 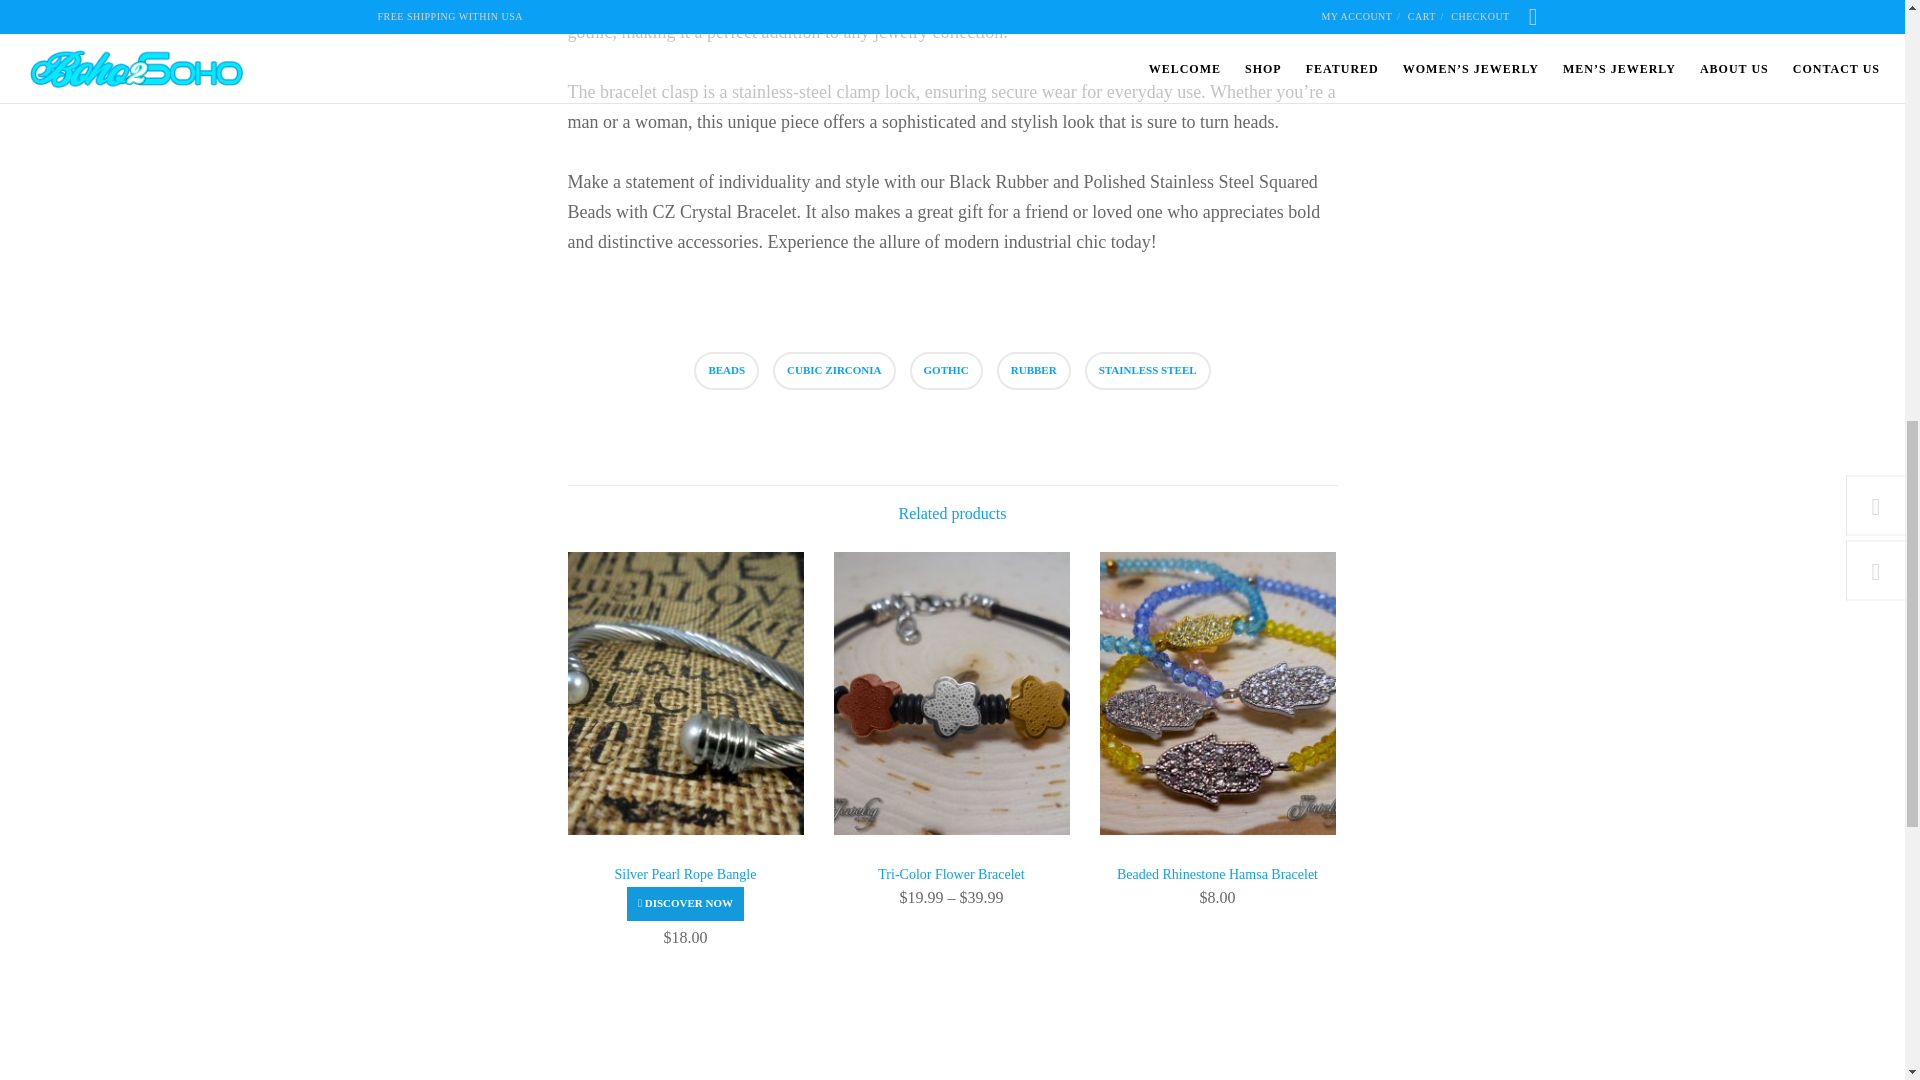 What do you see at coordinates (946, 370) in the screenshot?
I see `GOTHIC` at bounding box center [946, 370].